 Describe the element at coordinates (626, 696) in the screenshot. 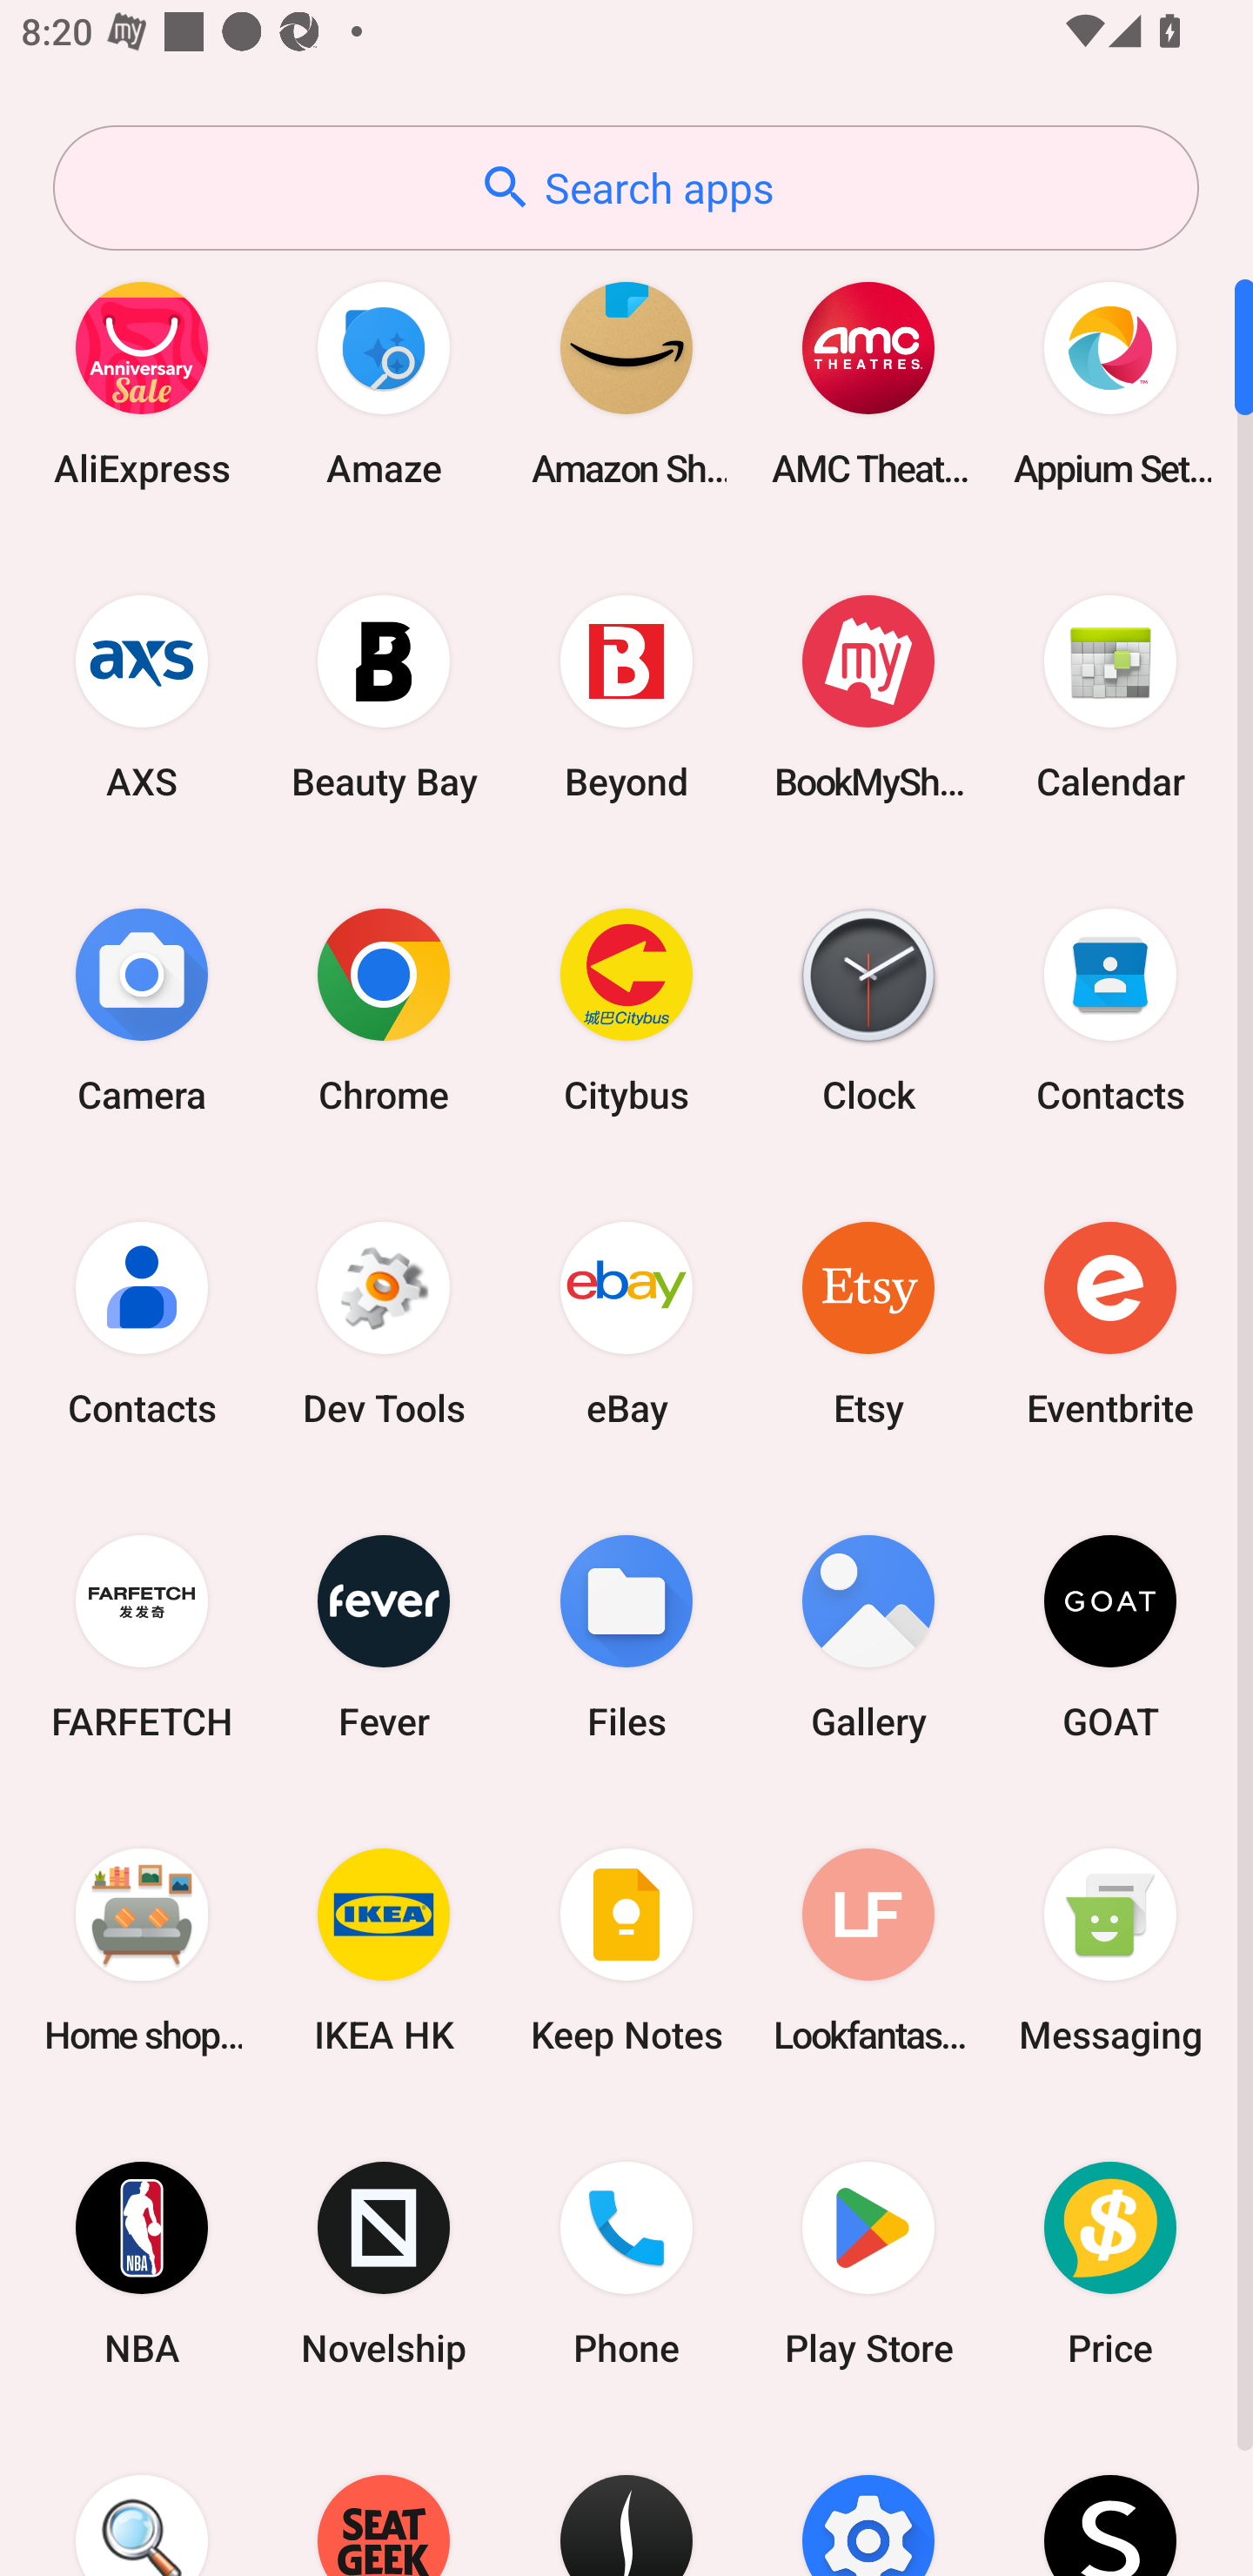

I see `Beyond` at that location.